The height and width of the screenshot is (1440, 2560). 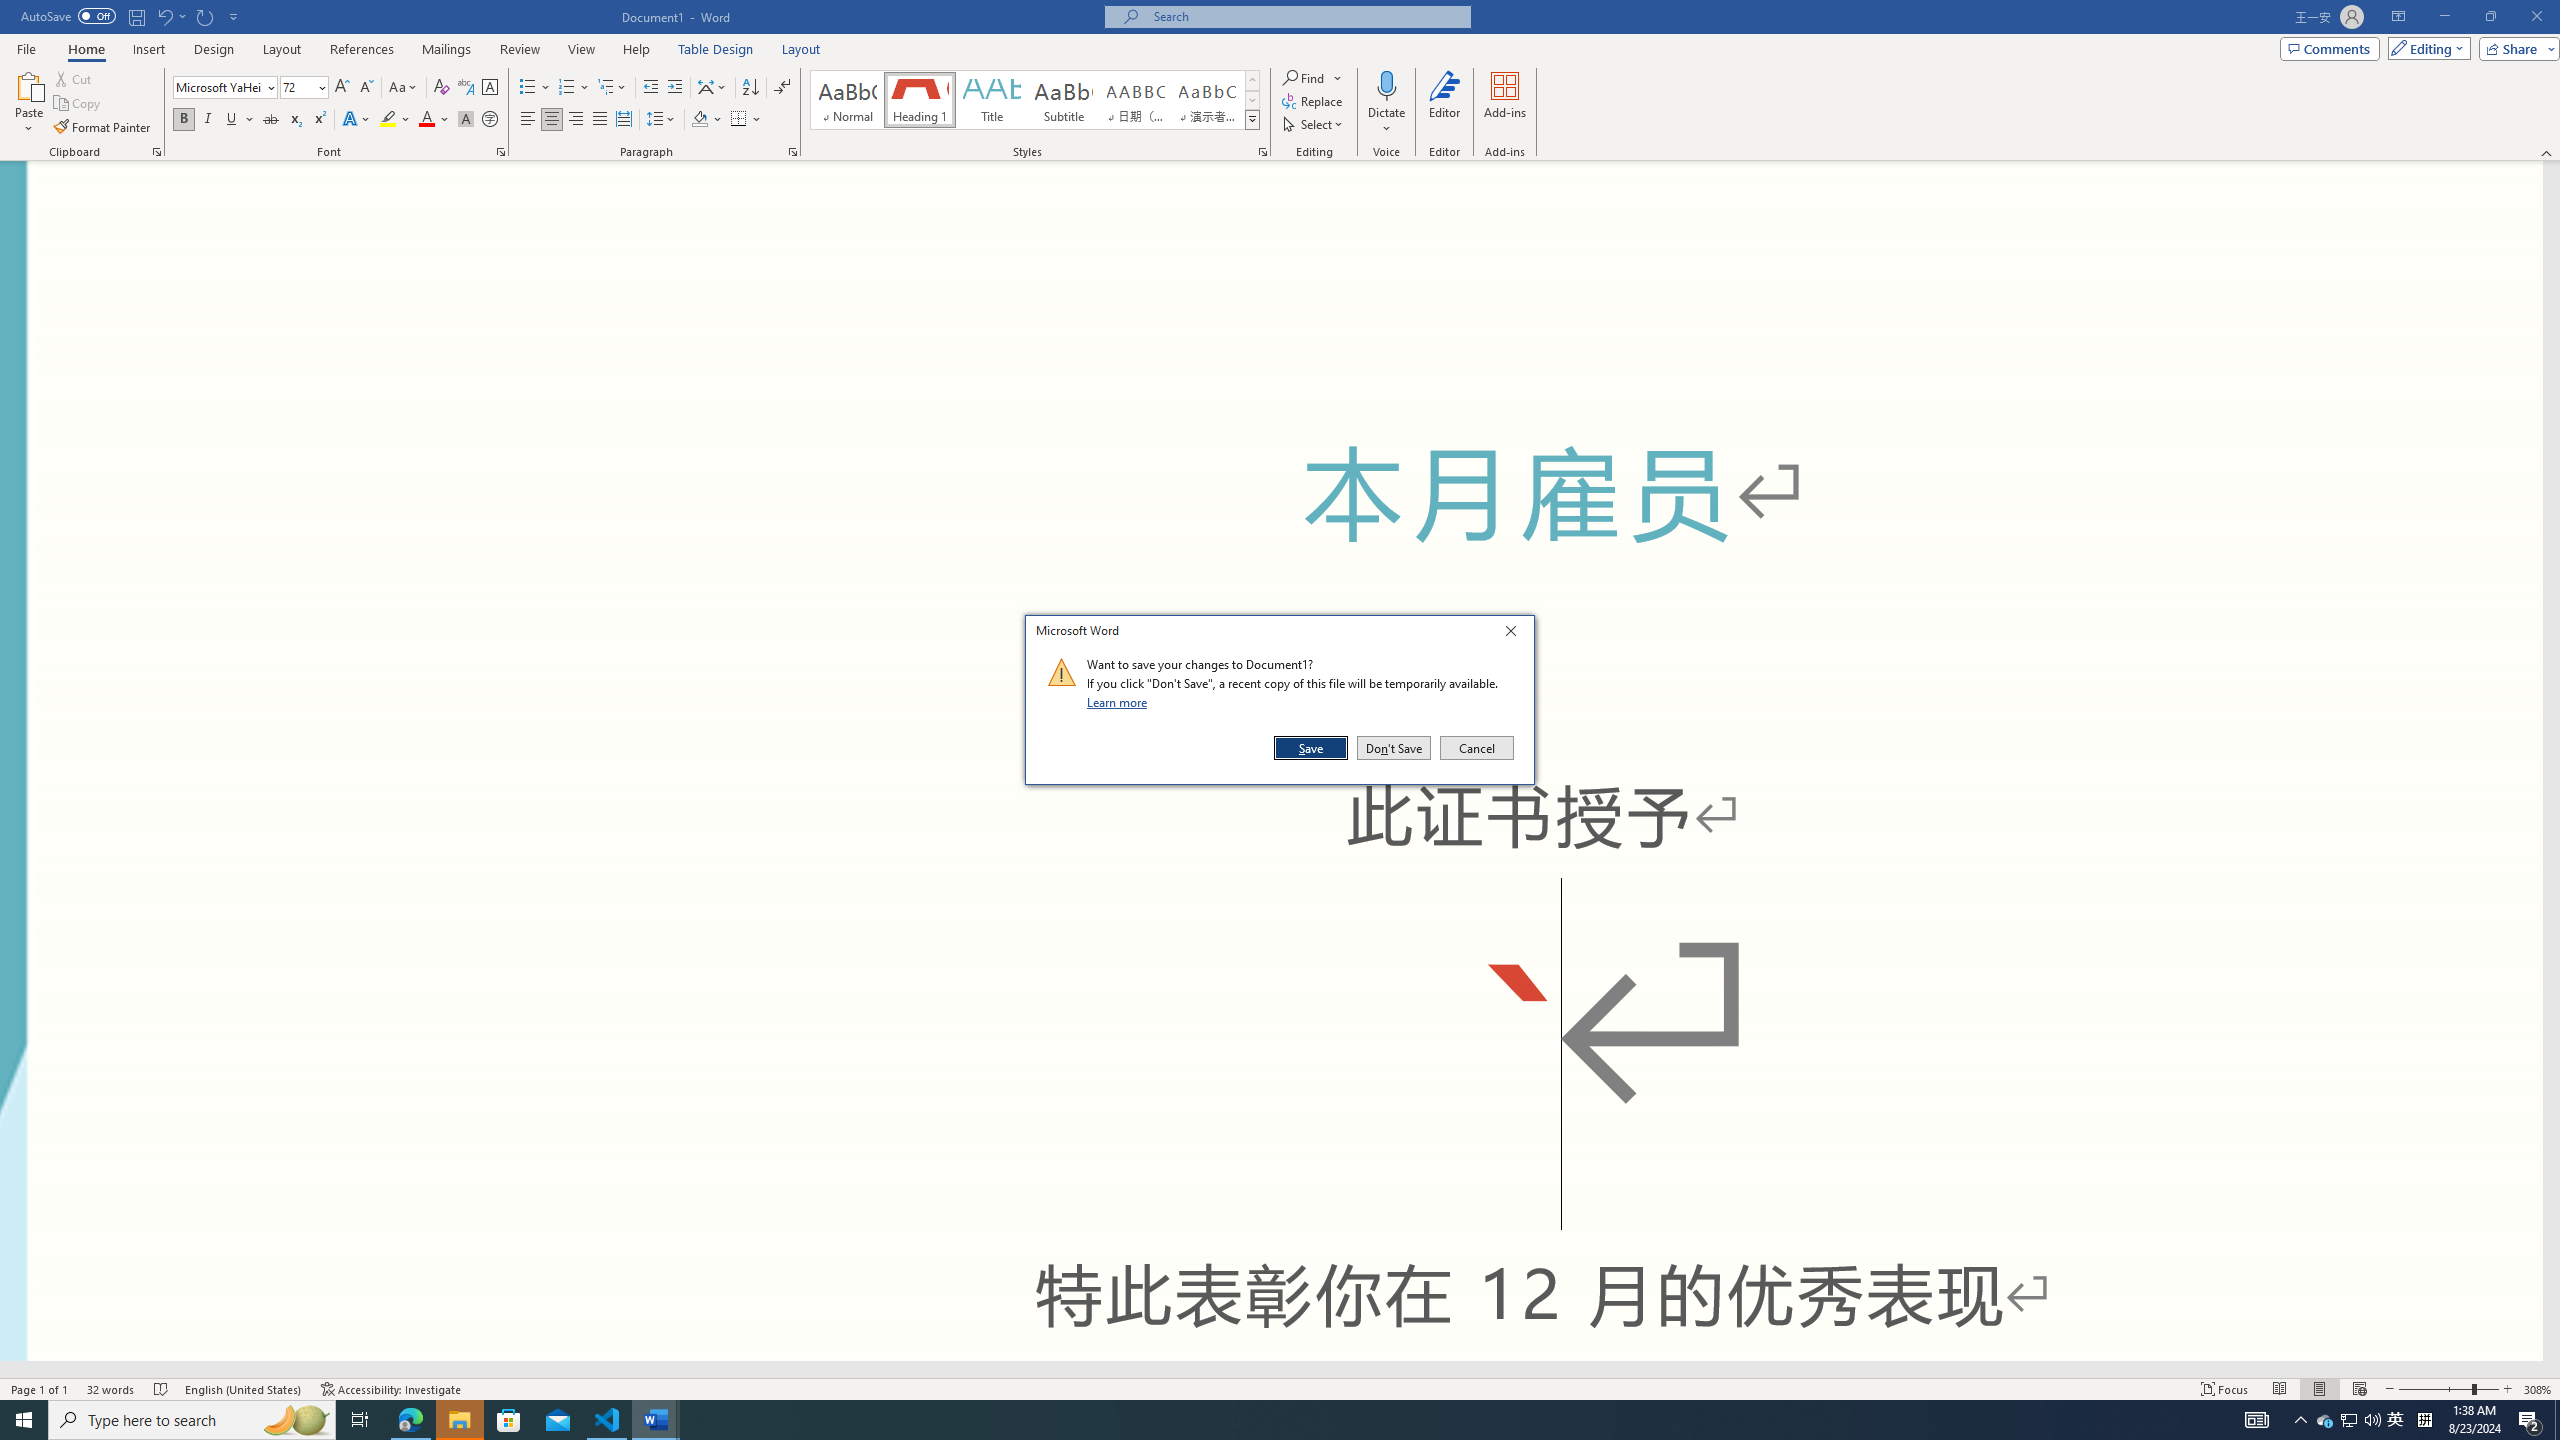 What do you see at coordinates (271, 120) in the screenshot?
I see `Strikethrough` at bounding box center [271, 120].